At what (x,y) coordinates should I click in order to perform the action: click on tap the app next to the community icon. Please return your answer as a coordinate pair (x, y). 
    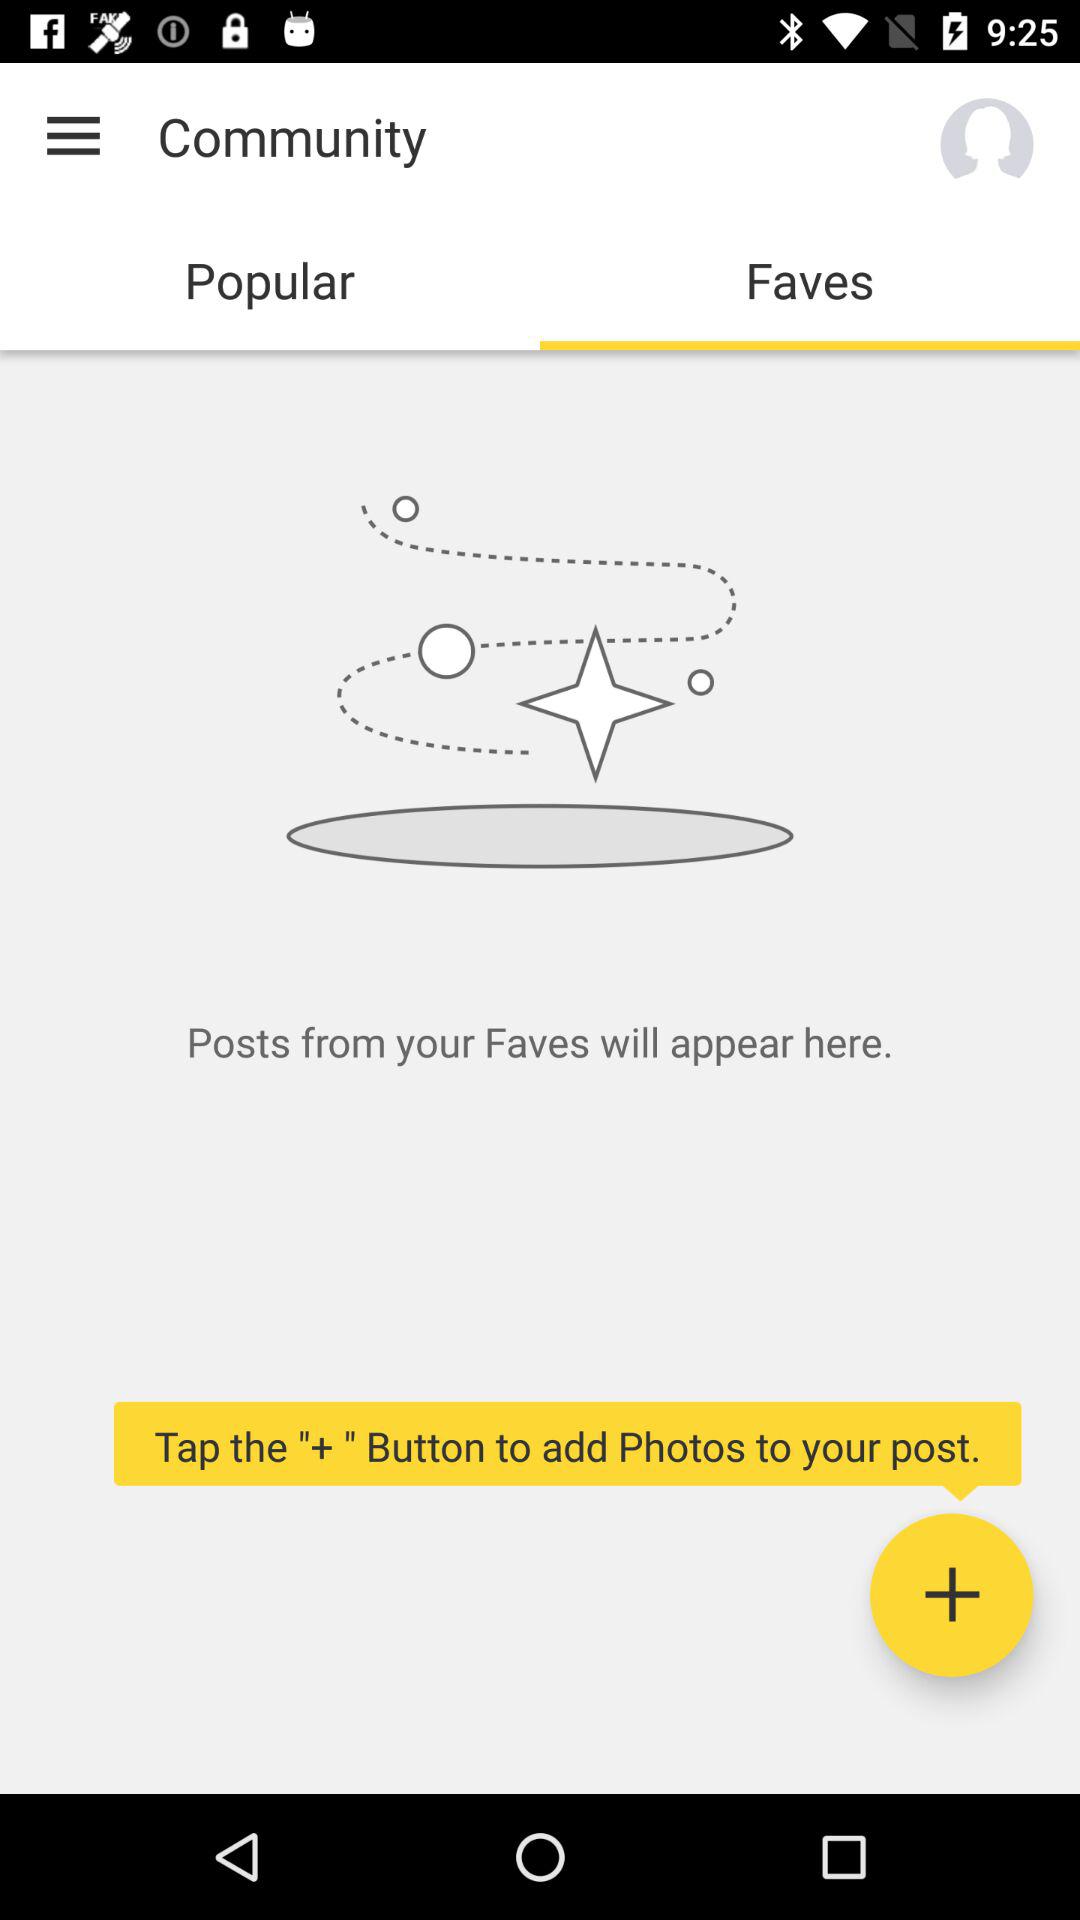
    Looking at the image, I should click on (73, 136).